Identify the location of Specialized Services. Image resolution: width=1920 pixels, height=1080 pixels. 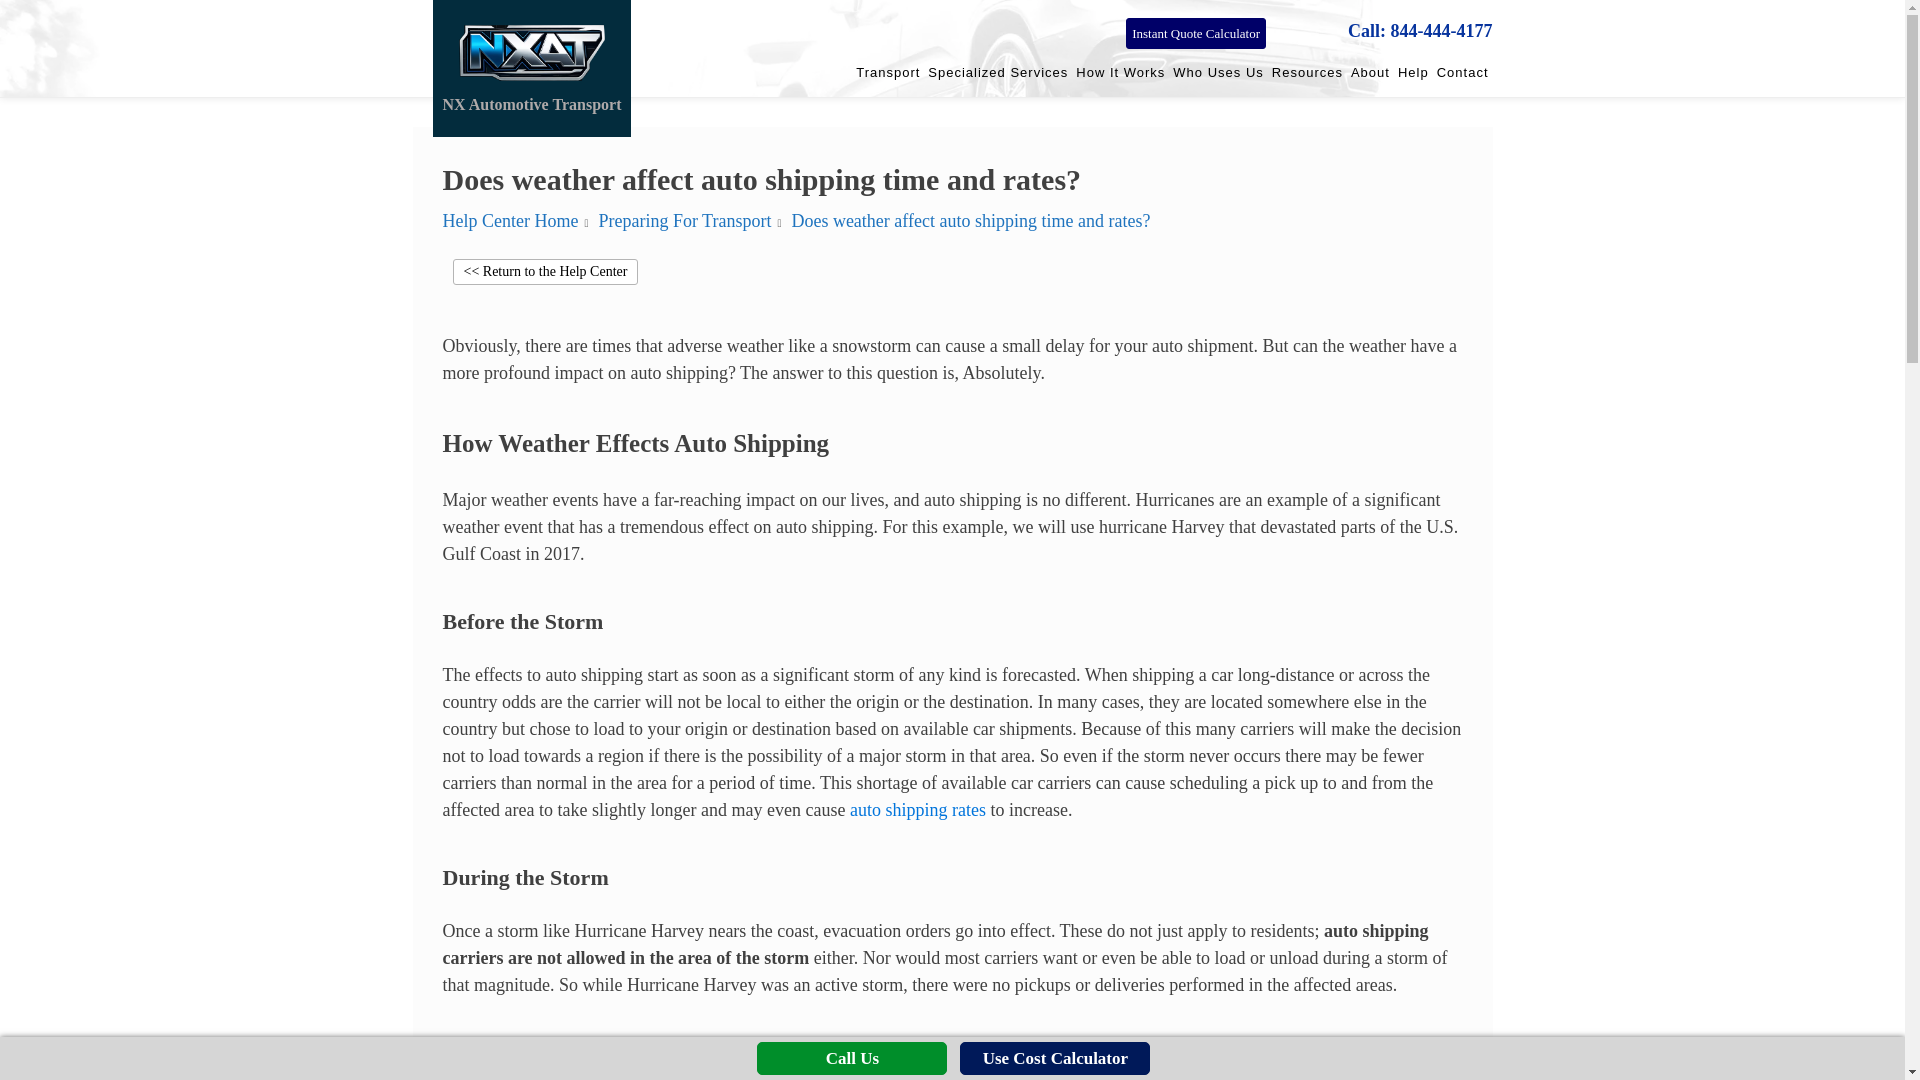
(997, 68).